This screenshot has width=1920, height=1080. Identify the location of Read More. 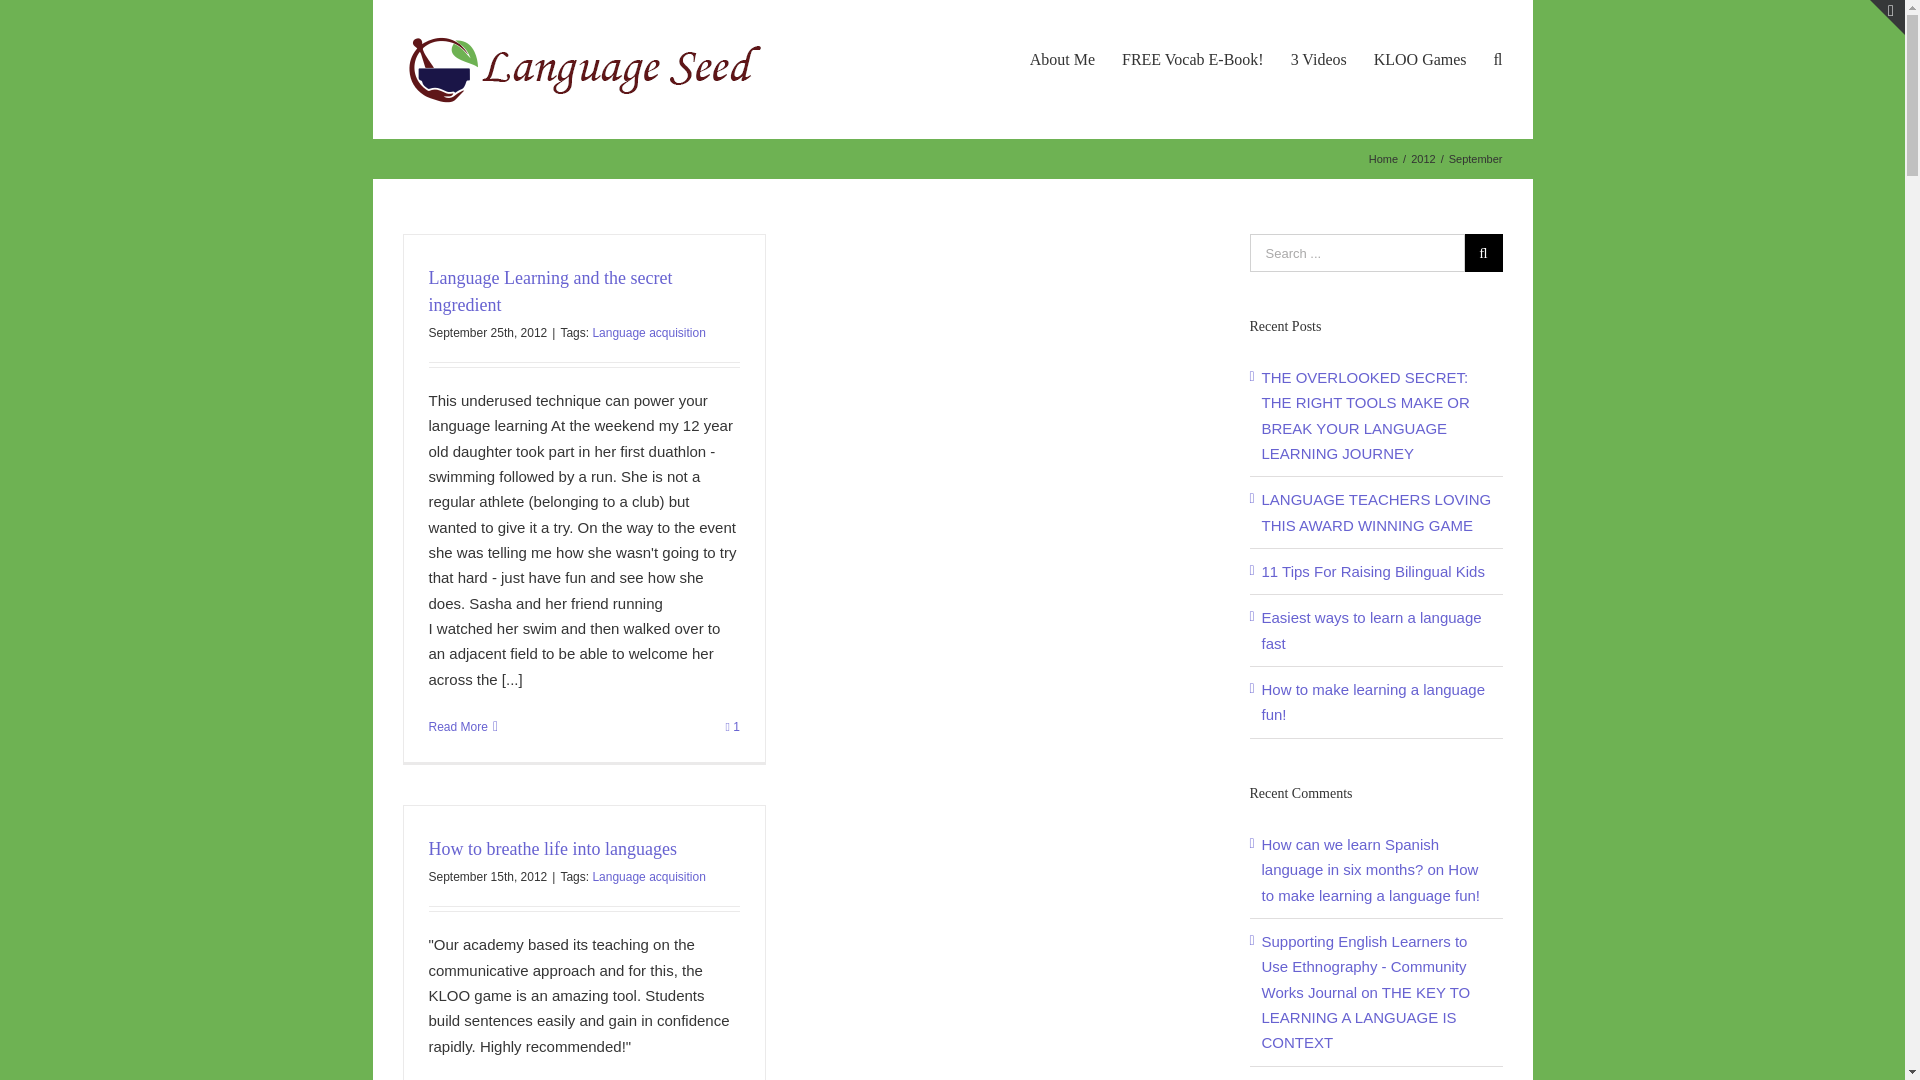
(458, 727).